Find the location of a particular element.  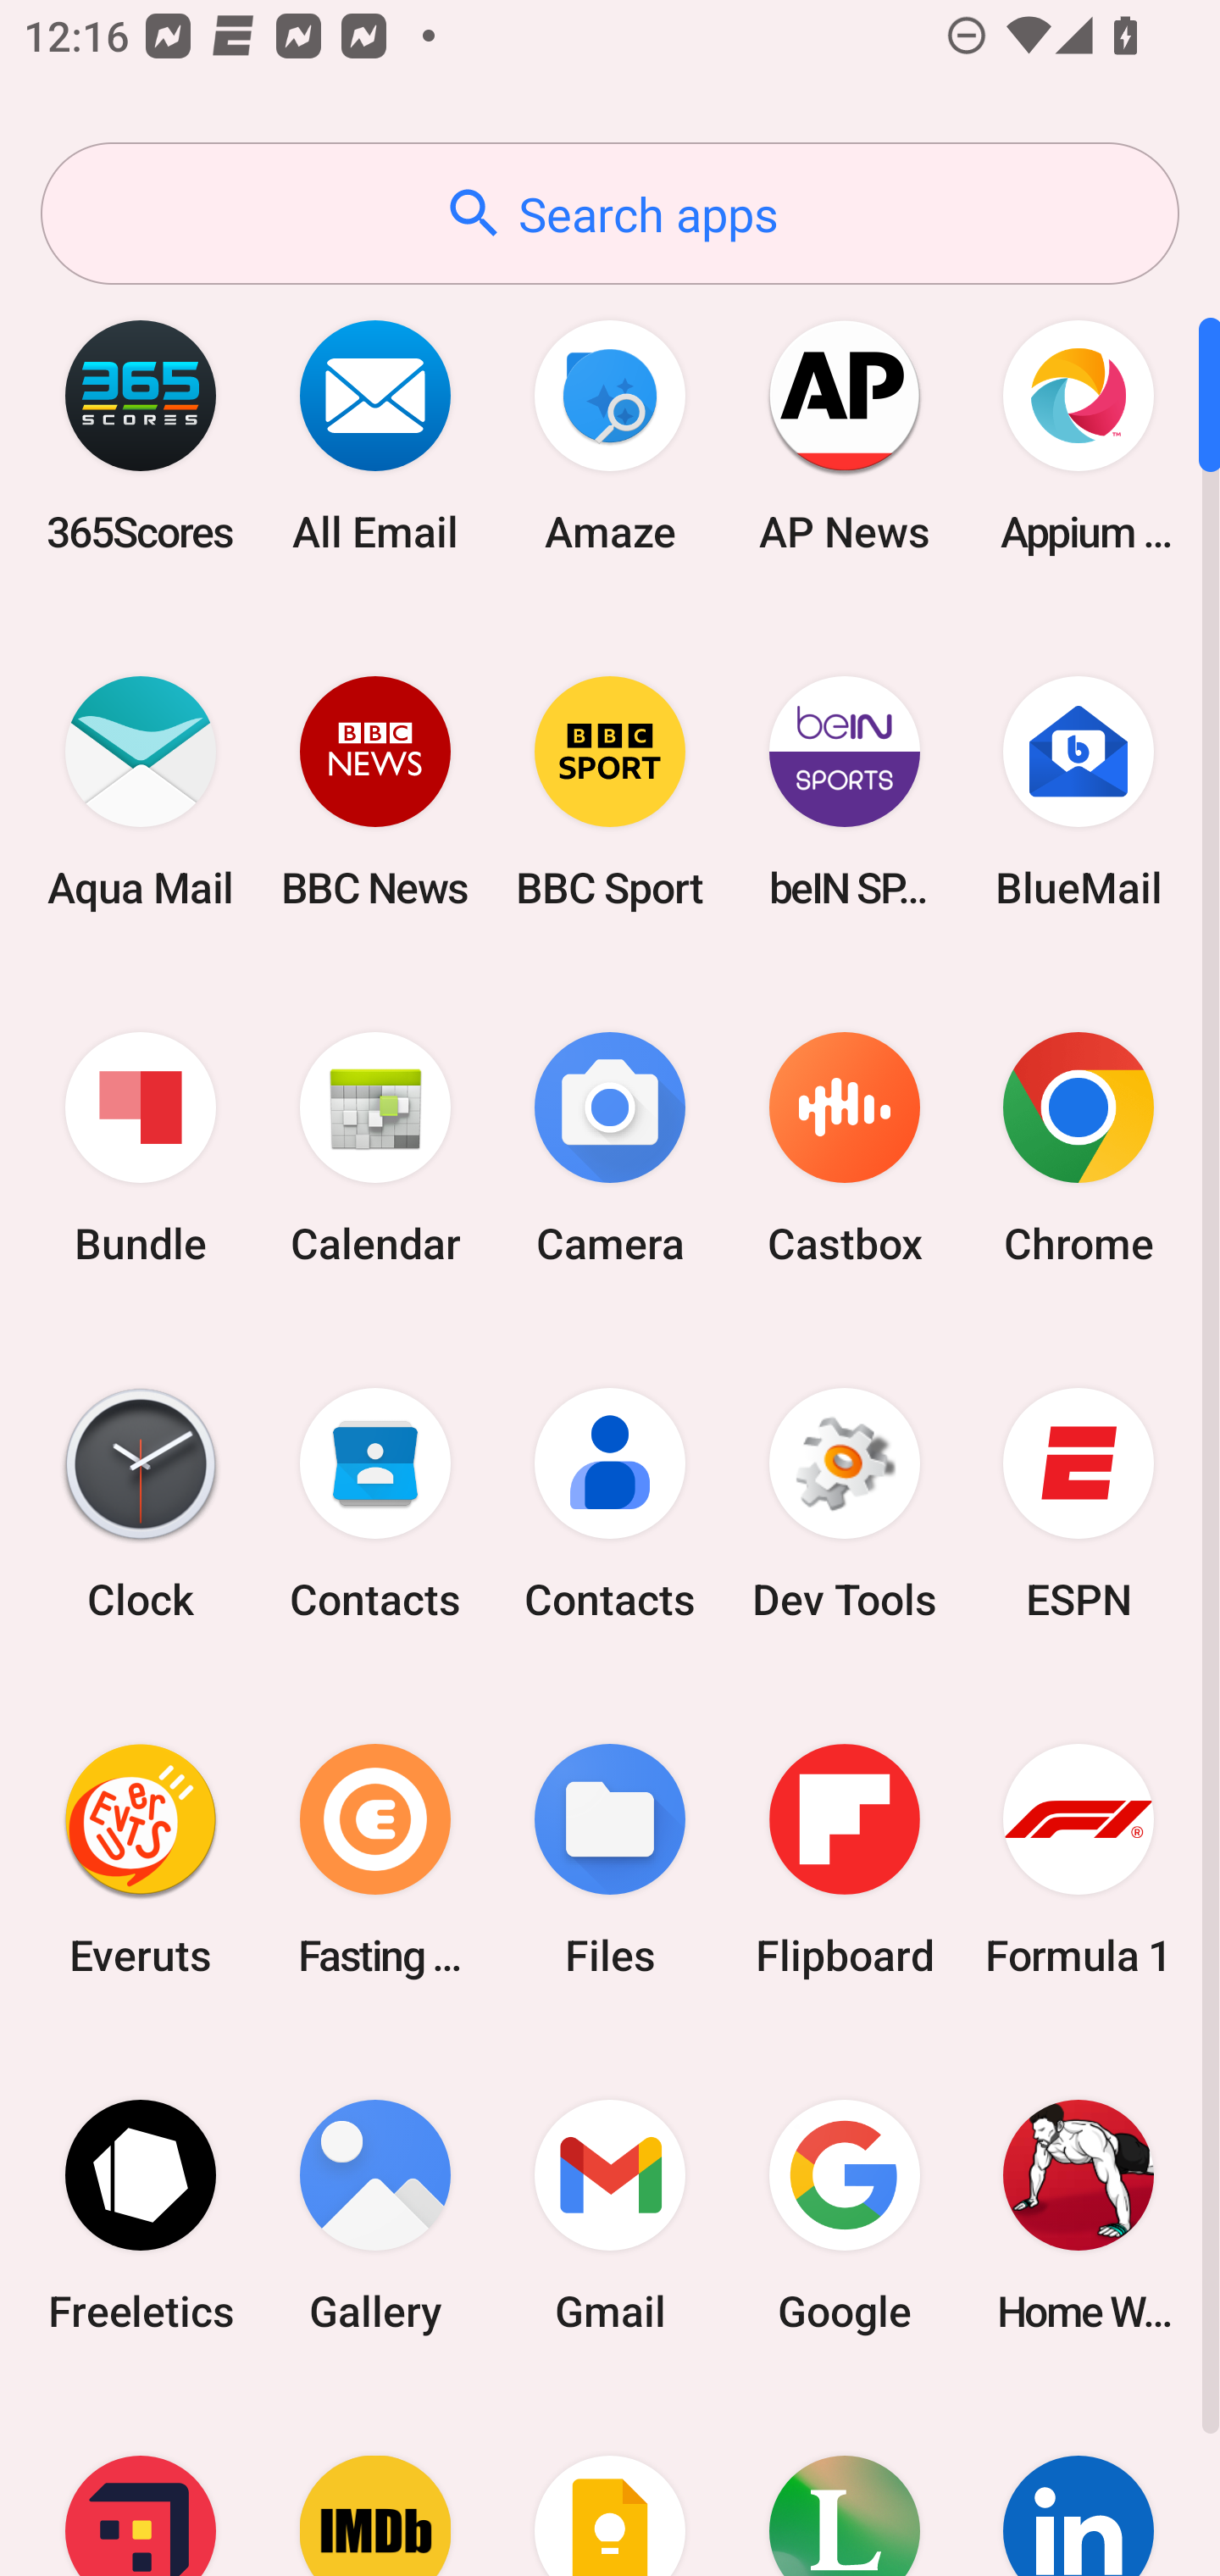

BBC News is located at coordinates (375, 791).